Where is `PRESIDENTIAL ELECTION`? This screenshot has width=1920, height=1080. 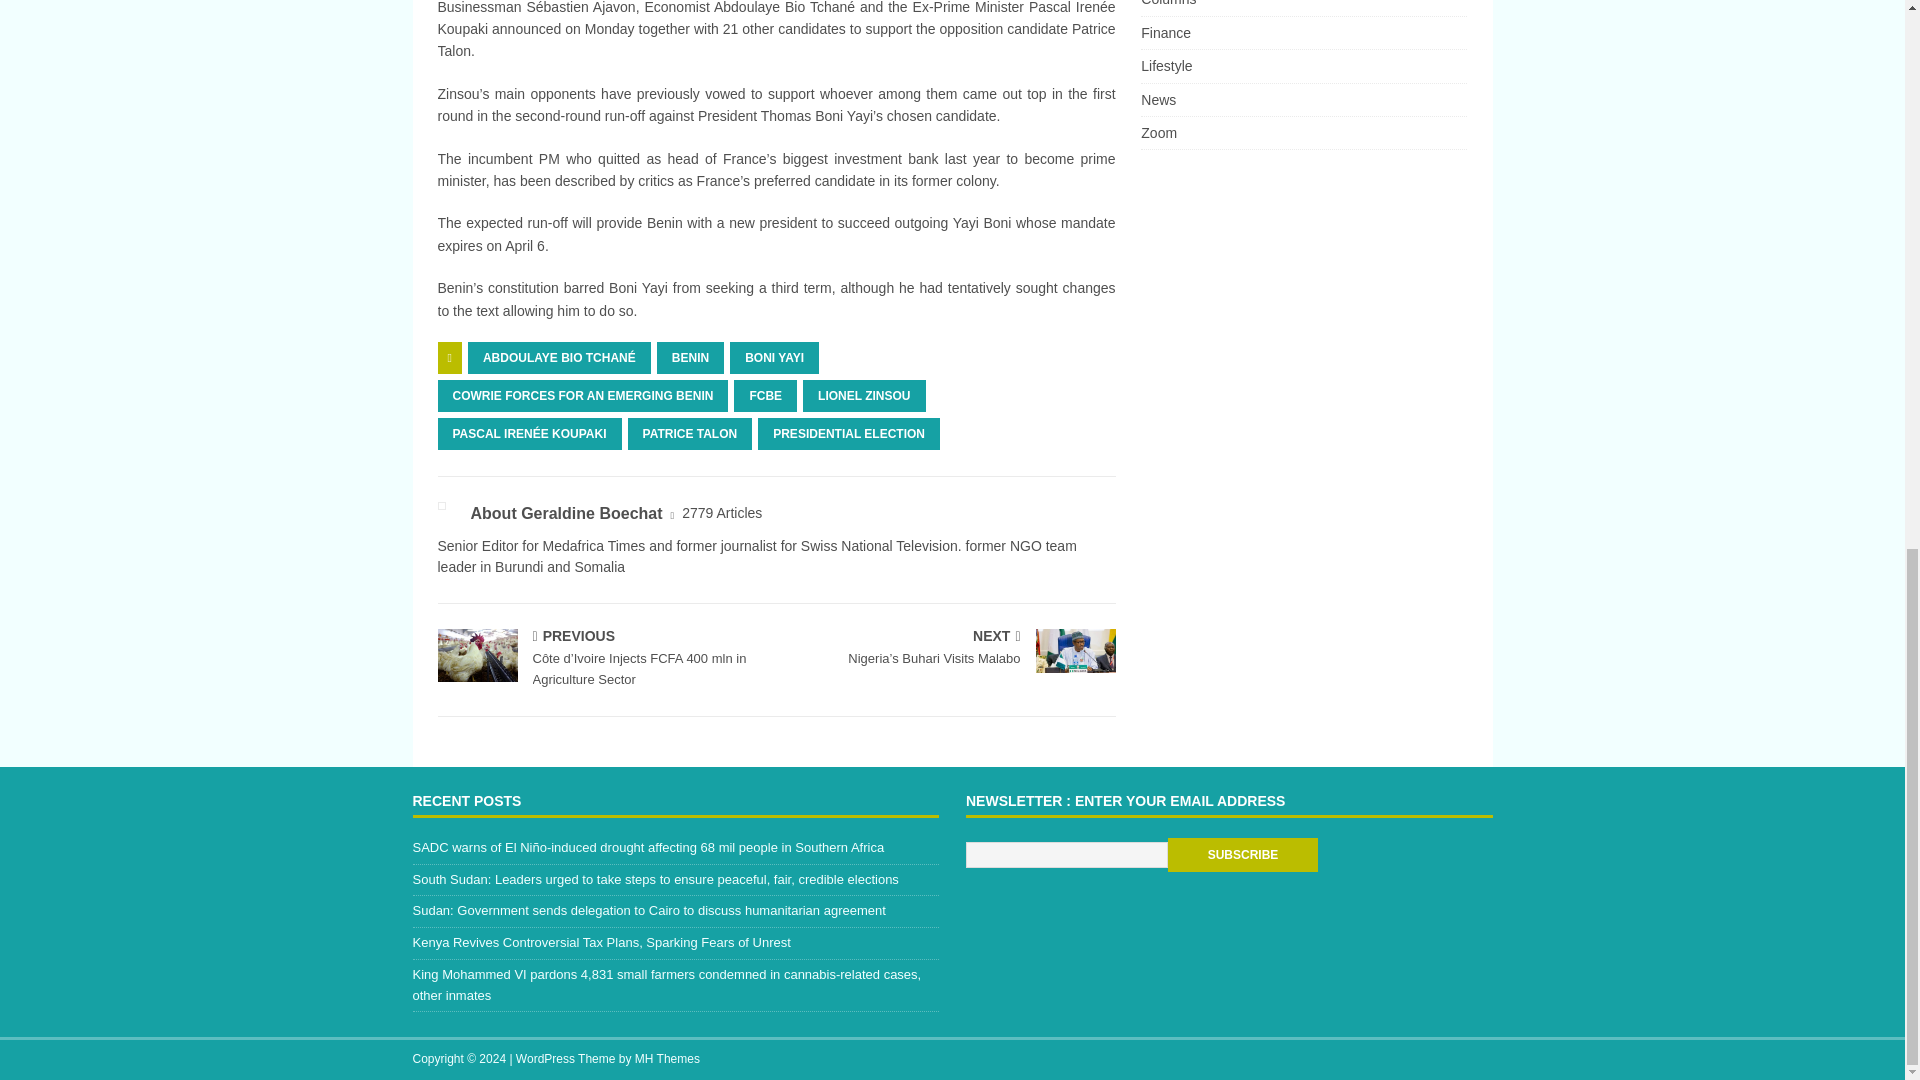
PRESIDENTIAL ELECTION is located at coordinates (849, 434).